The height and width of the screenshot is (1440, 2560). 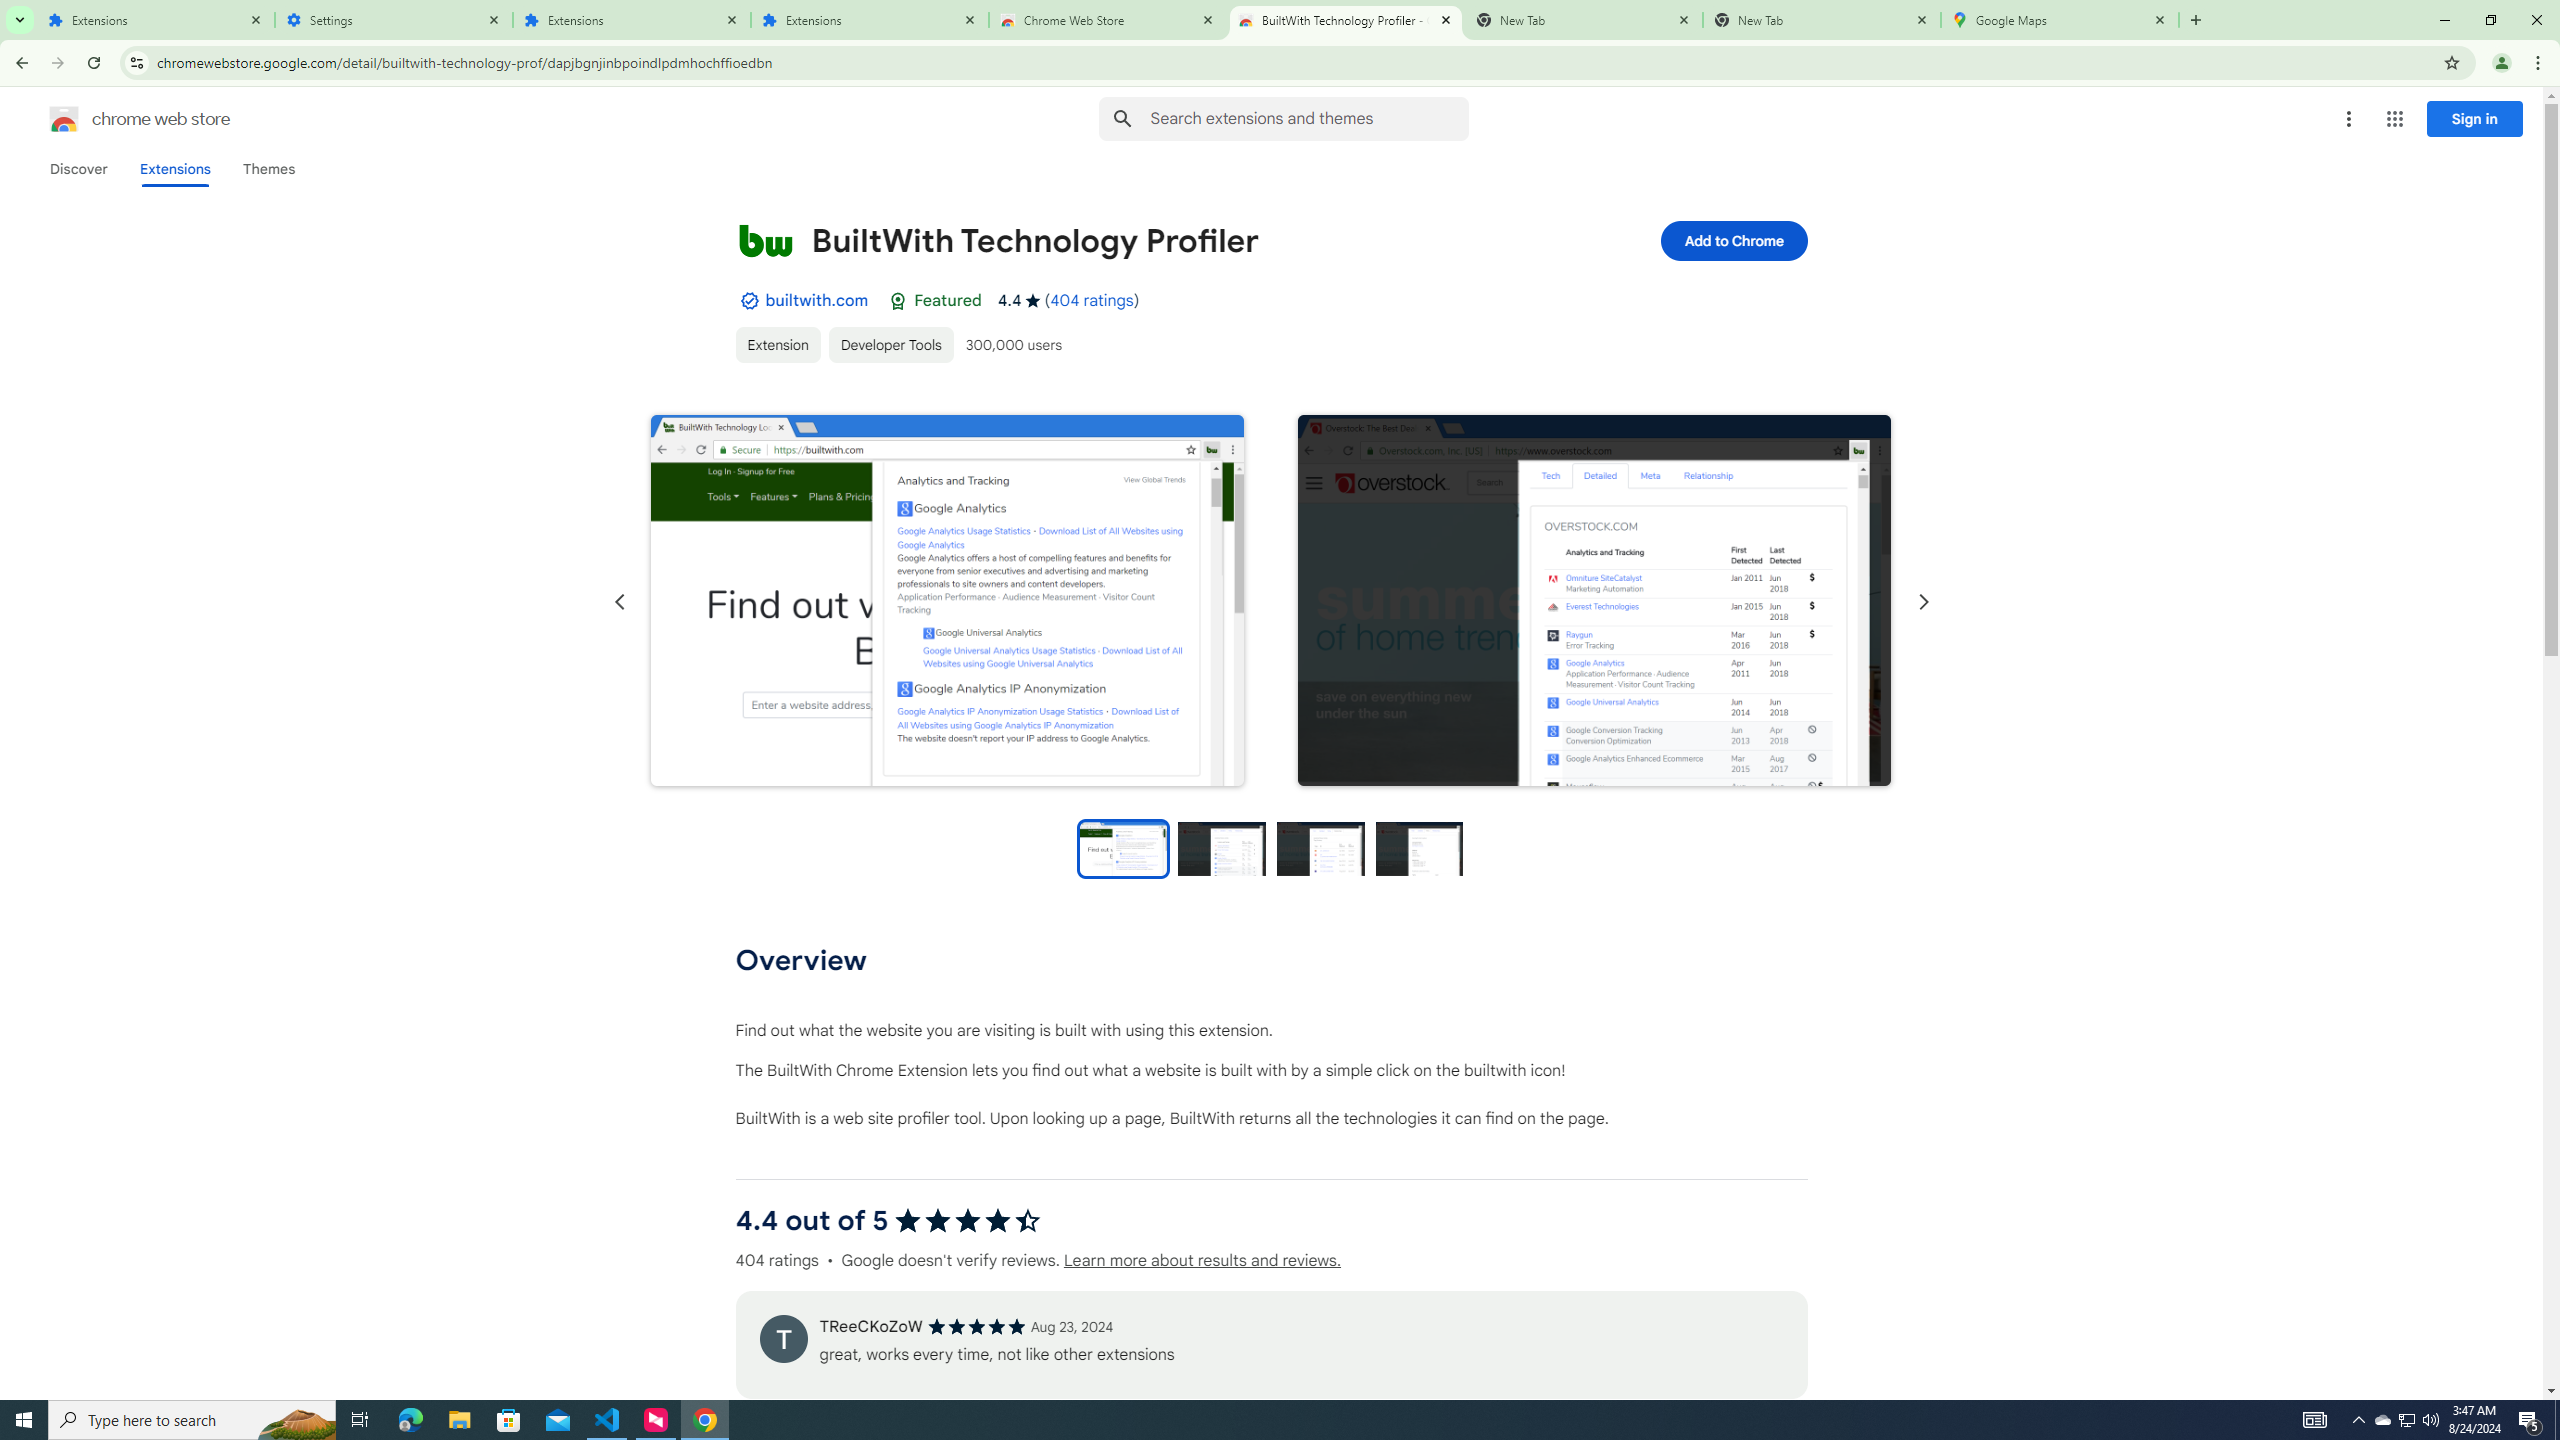 What do you see at coordinates (898, 300) in the screenshot?
I see `Featured Badge` at bounding box center [898, 300].